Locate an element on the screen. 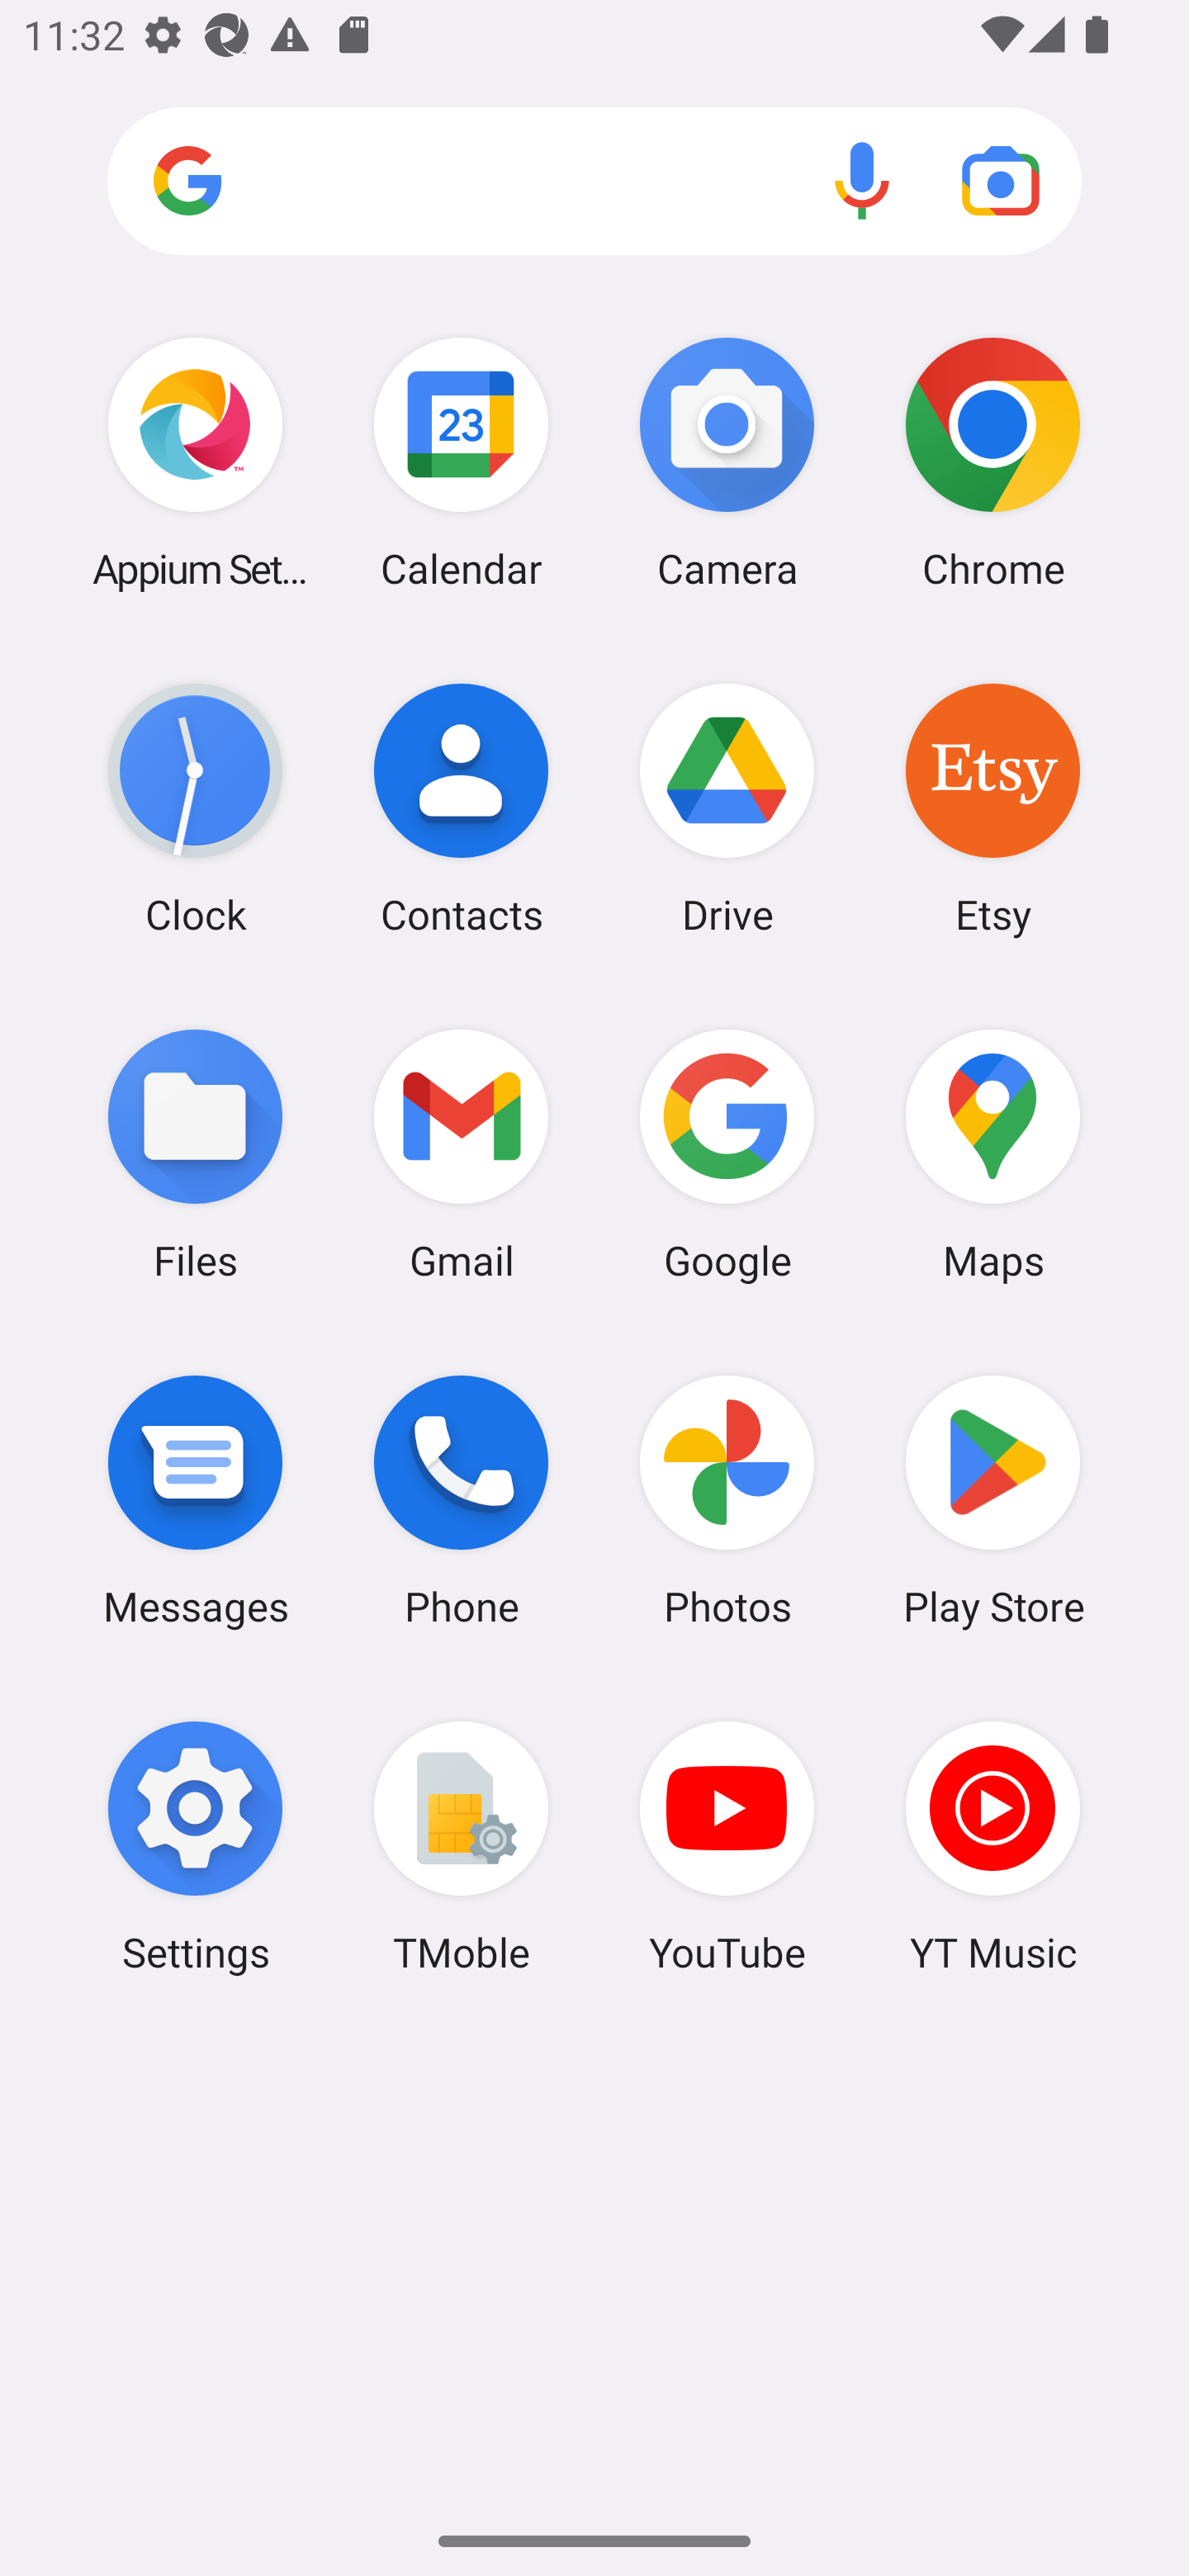  Etsy is located at coordinates (992, 808).